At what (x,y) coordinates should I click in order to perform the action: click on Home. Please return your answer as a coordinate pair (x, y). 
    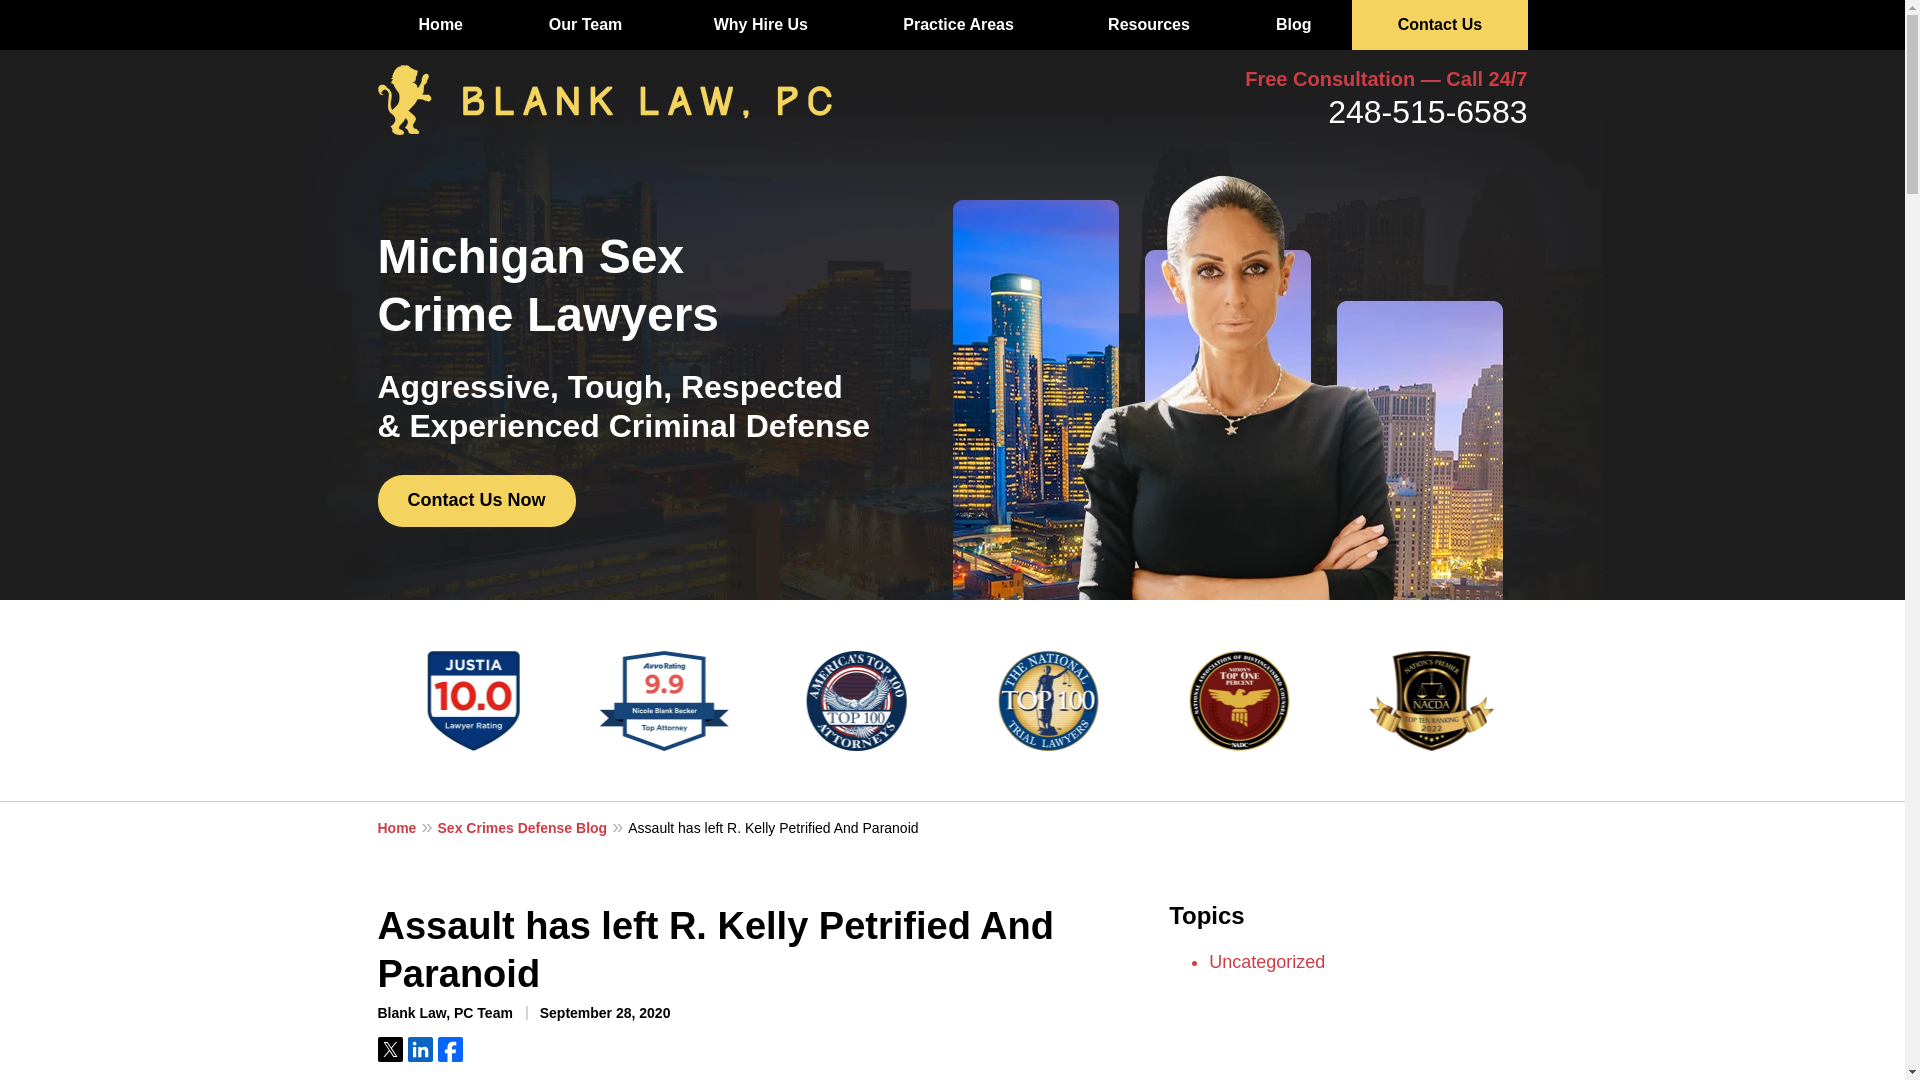
    Looking at the image, I should click on (441, 24).